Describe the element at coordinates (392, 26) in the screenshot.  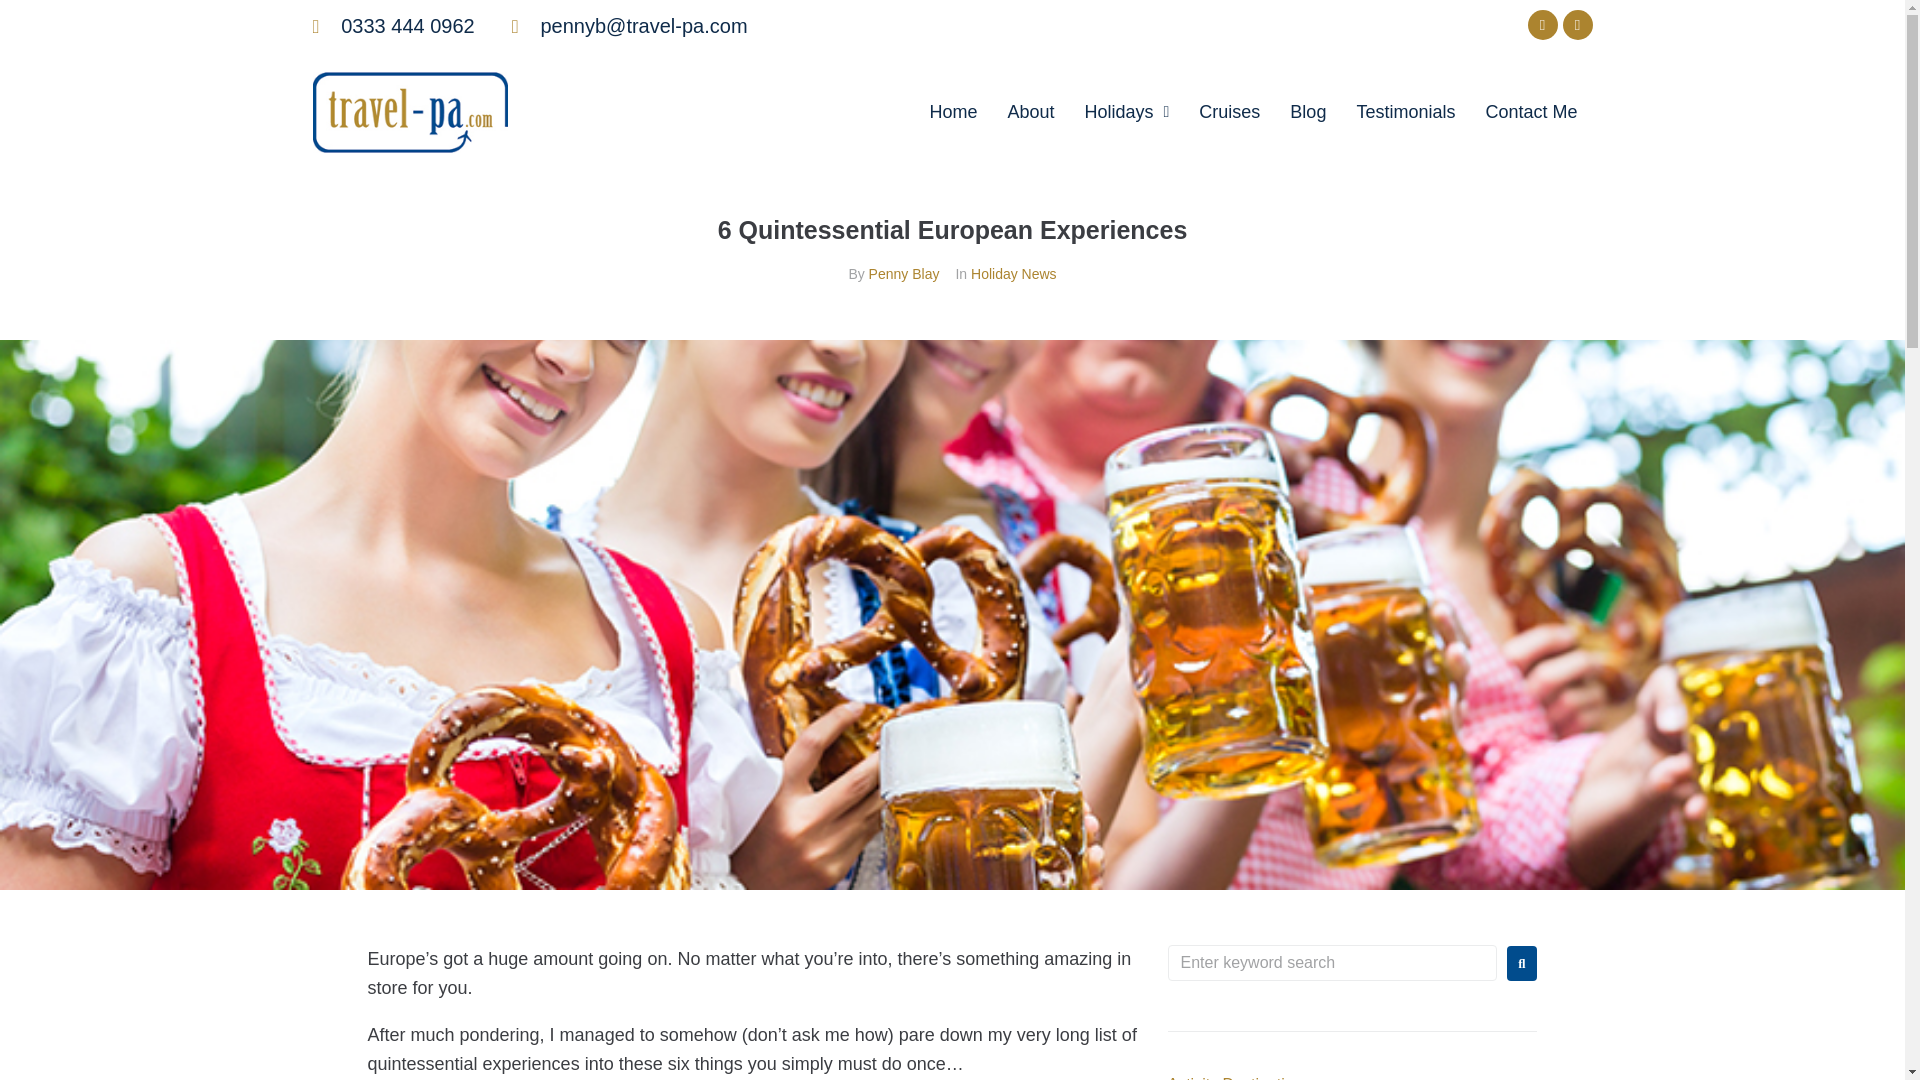
I see `0333 444 0962` at that location.